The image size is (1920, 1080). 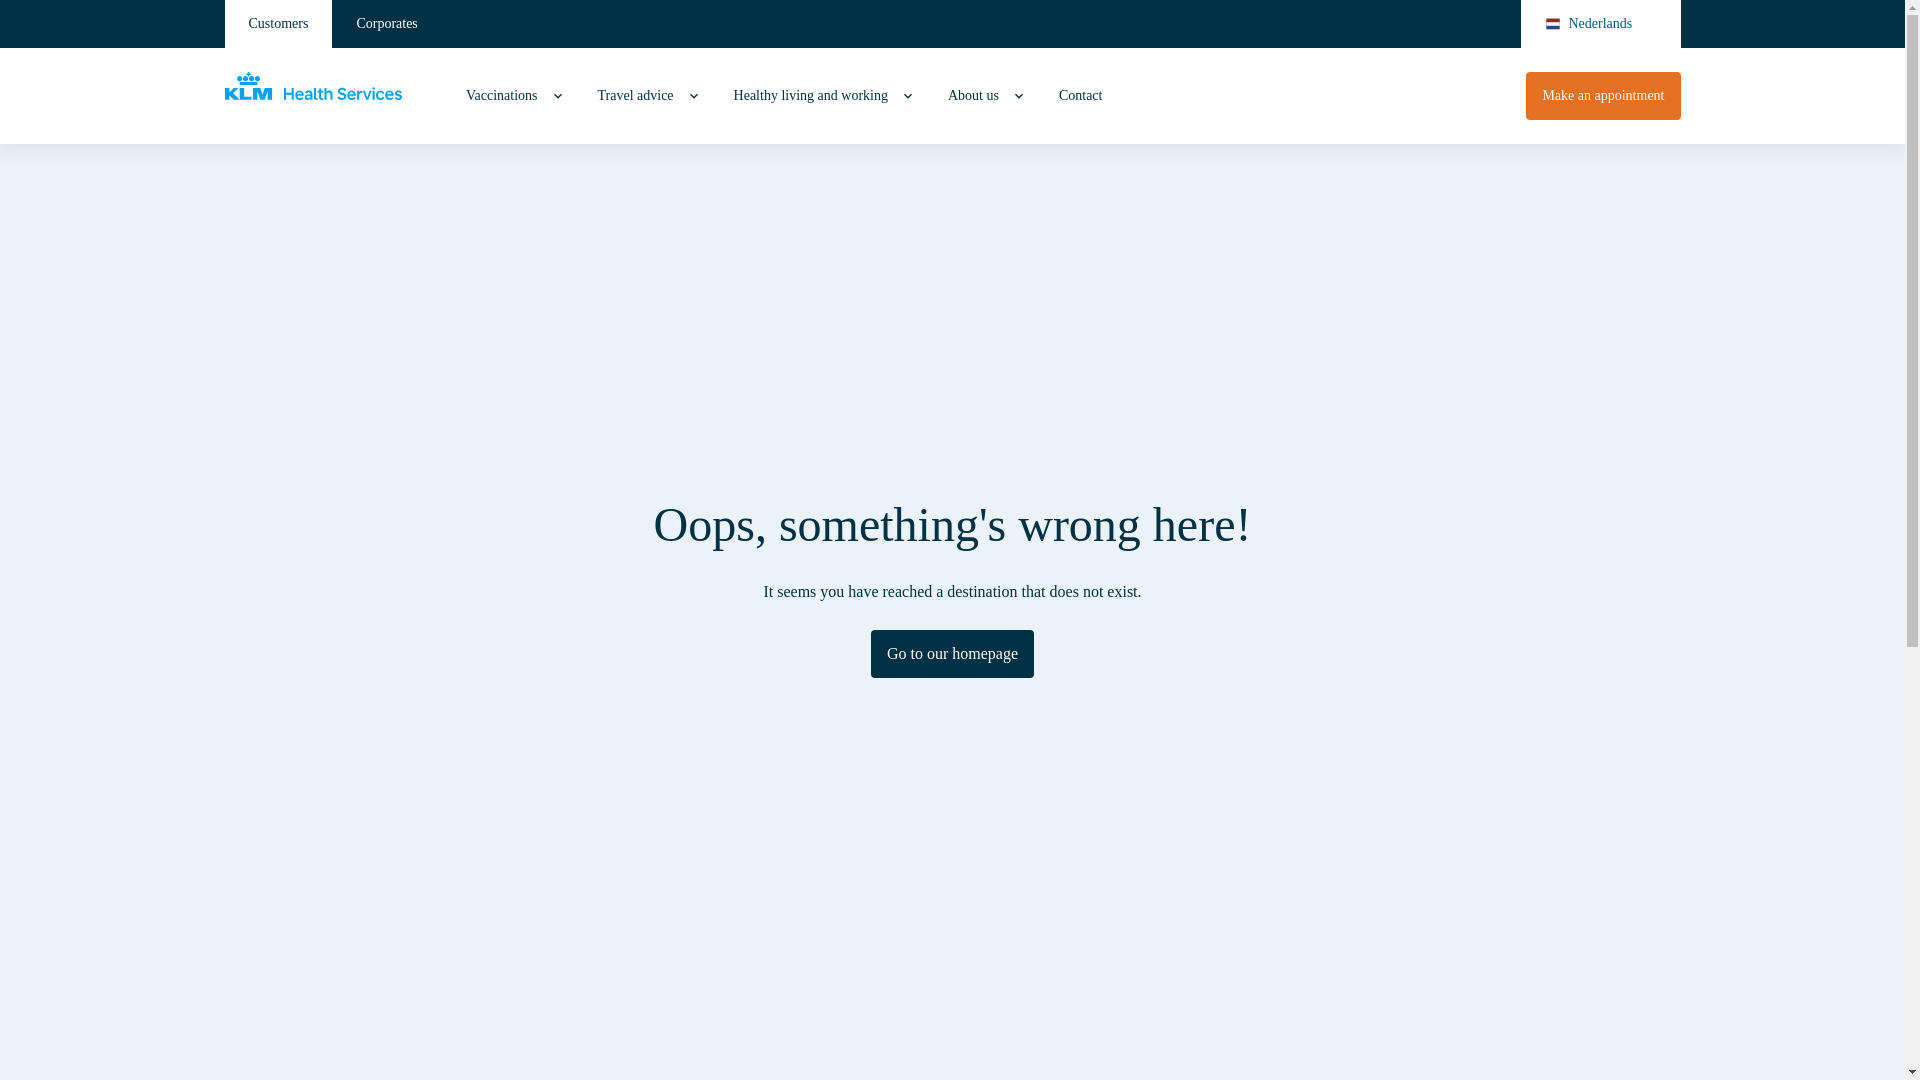 What do you see at coordinates (973, 96) in the screenshot?
I see `About us` at bounding box center [973, 96].